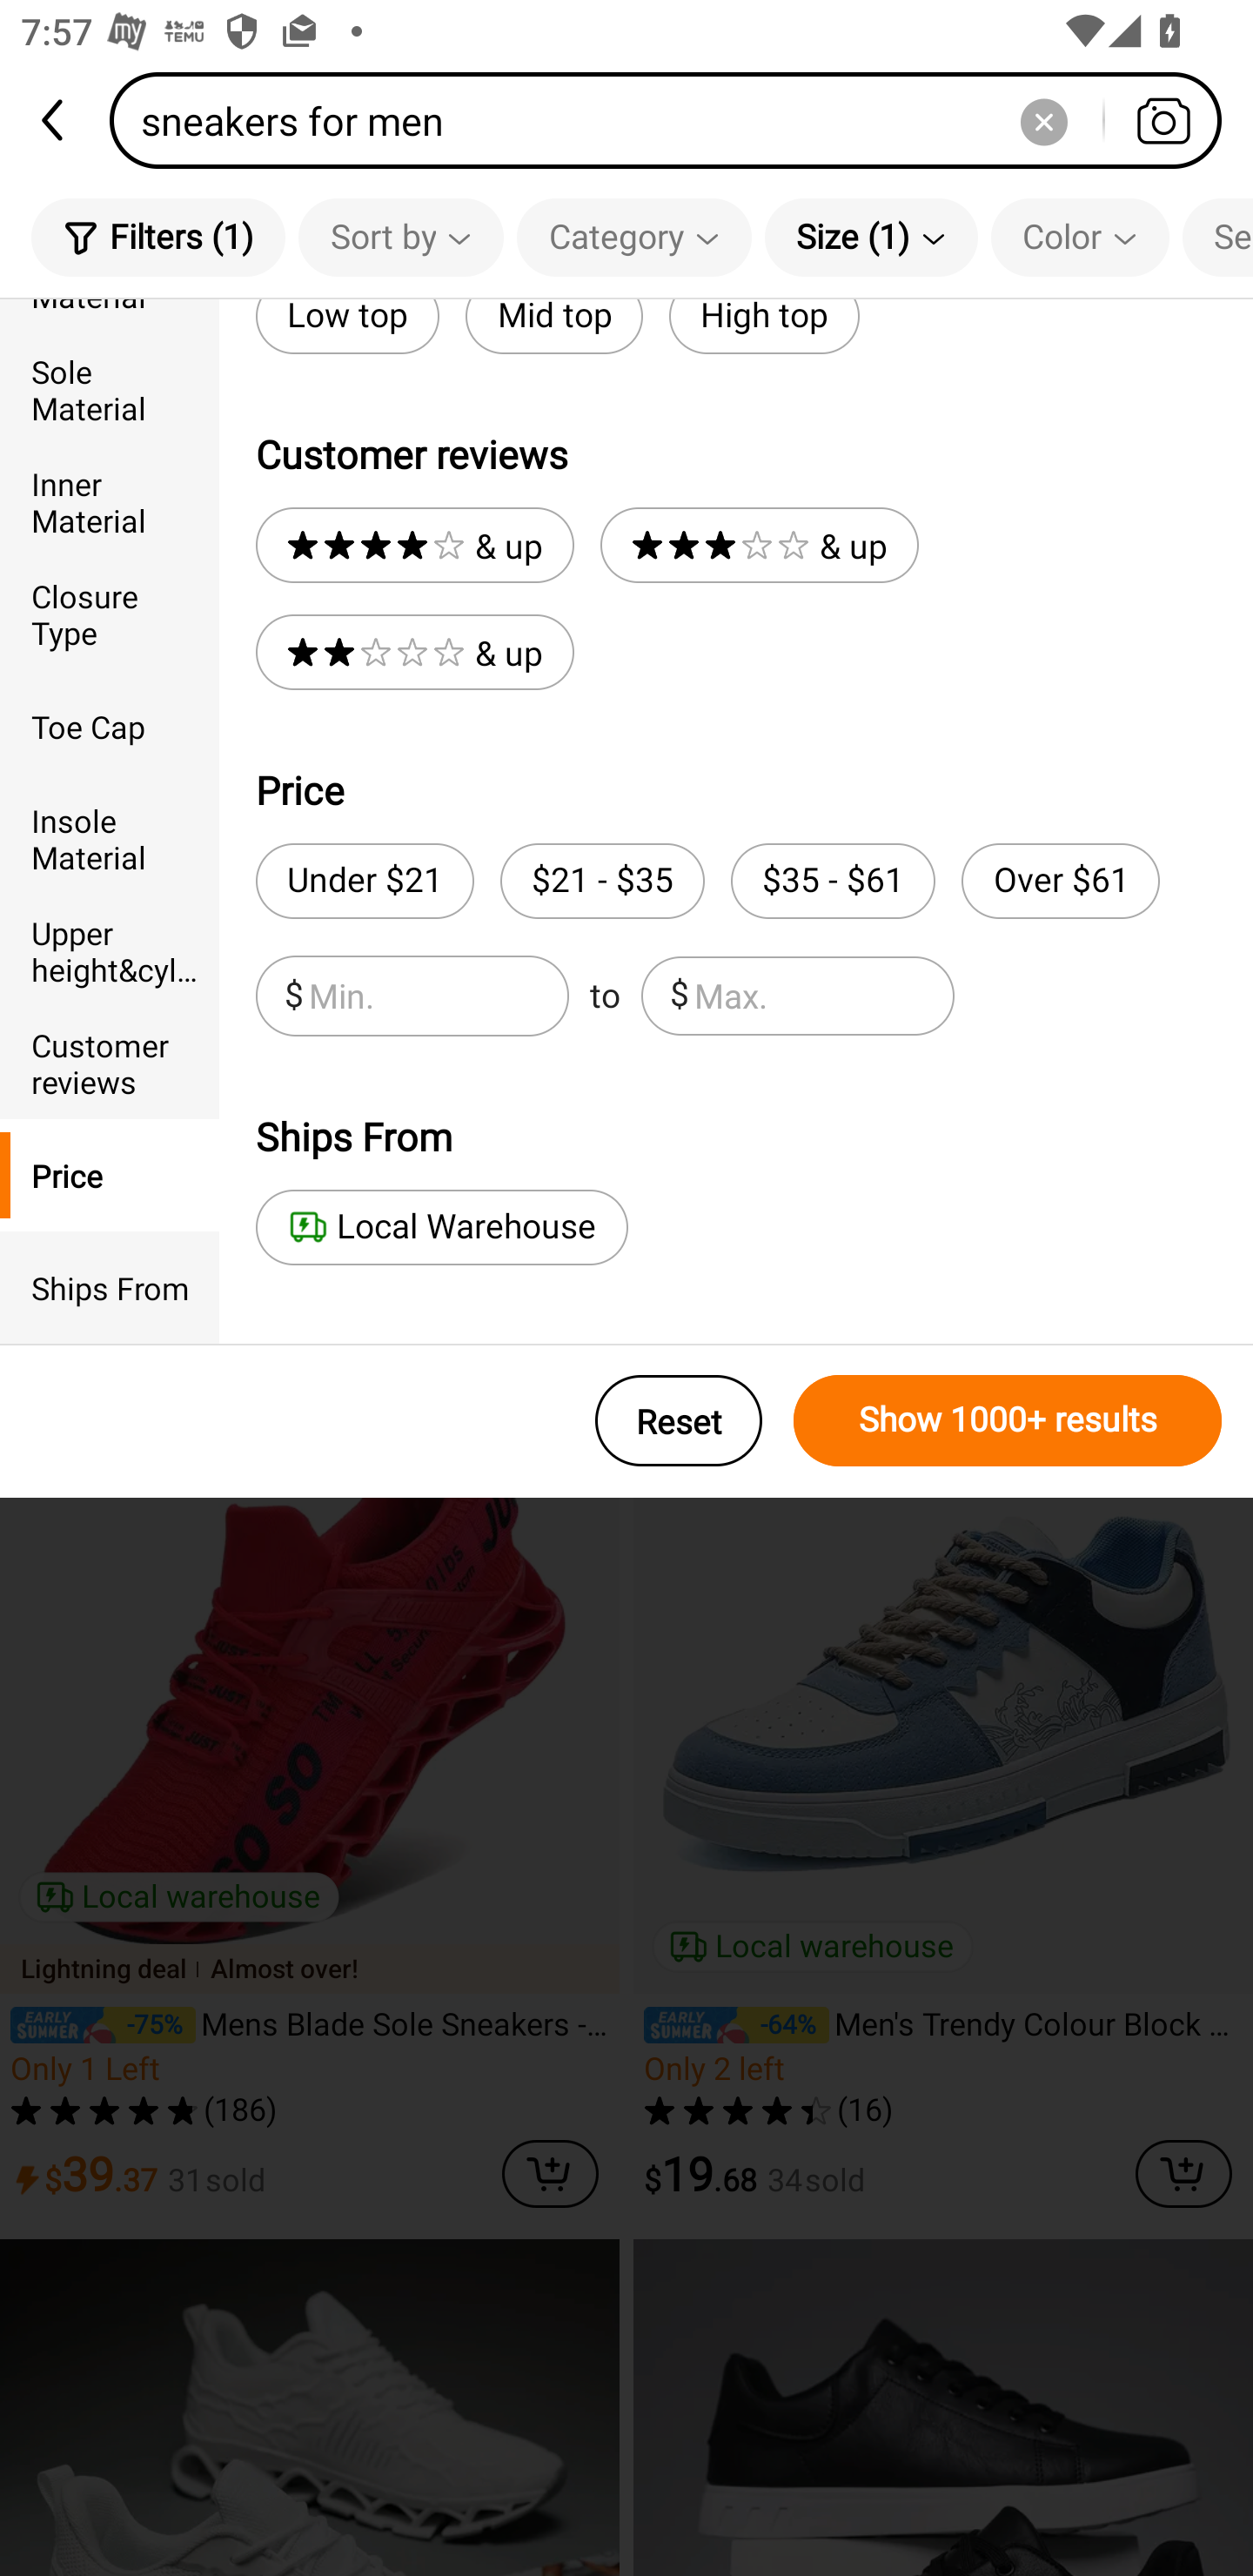  What do you see at coordinates (1008, 1420) in the screenshot?
I see `Show 1000+ results` at bounding box center [1008, 1420].